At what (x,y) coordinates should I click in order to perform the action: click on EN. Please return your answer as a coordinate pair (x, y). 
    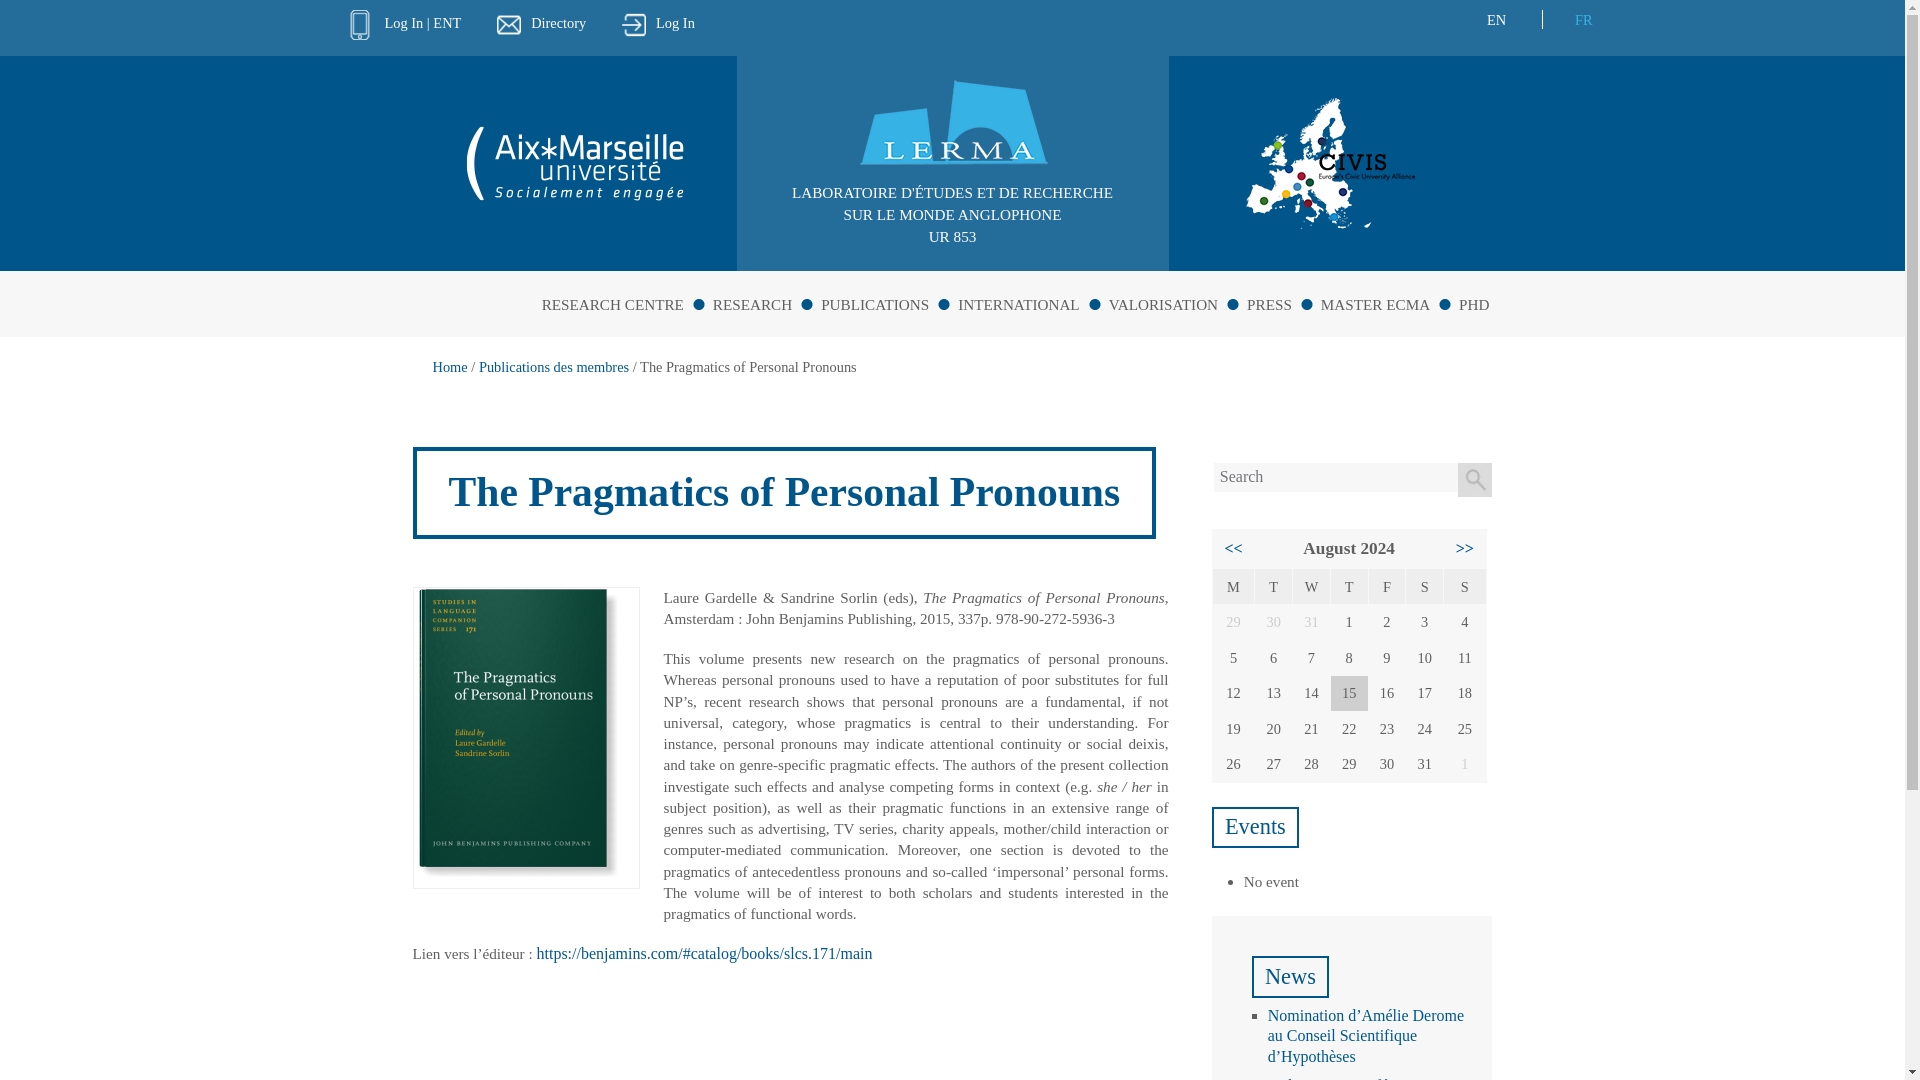
    Looking at the image, I should click on (1496, 20).